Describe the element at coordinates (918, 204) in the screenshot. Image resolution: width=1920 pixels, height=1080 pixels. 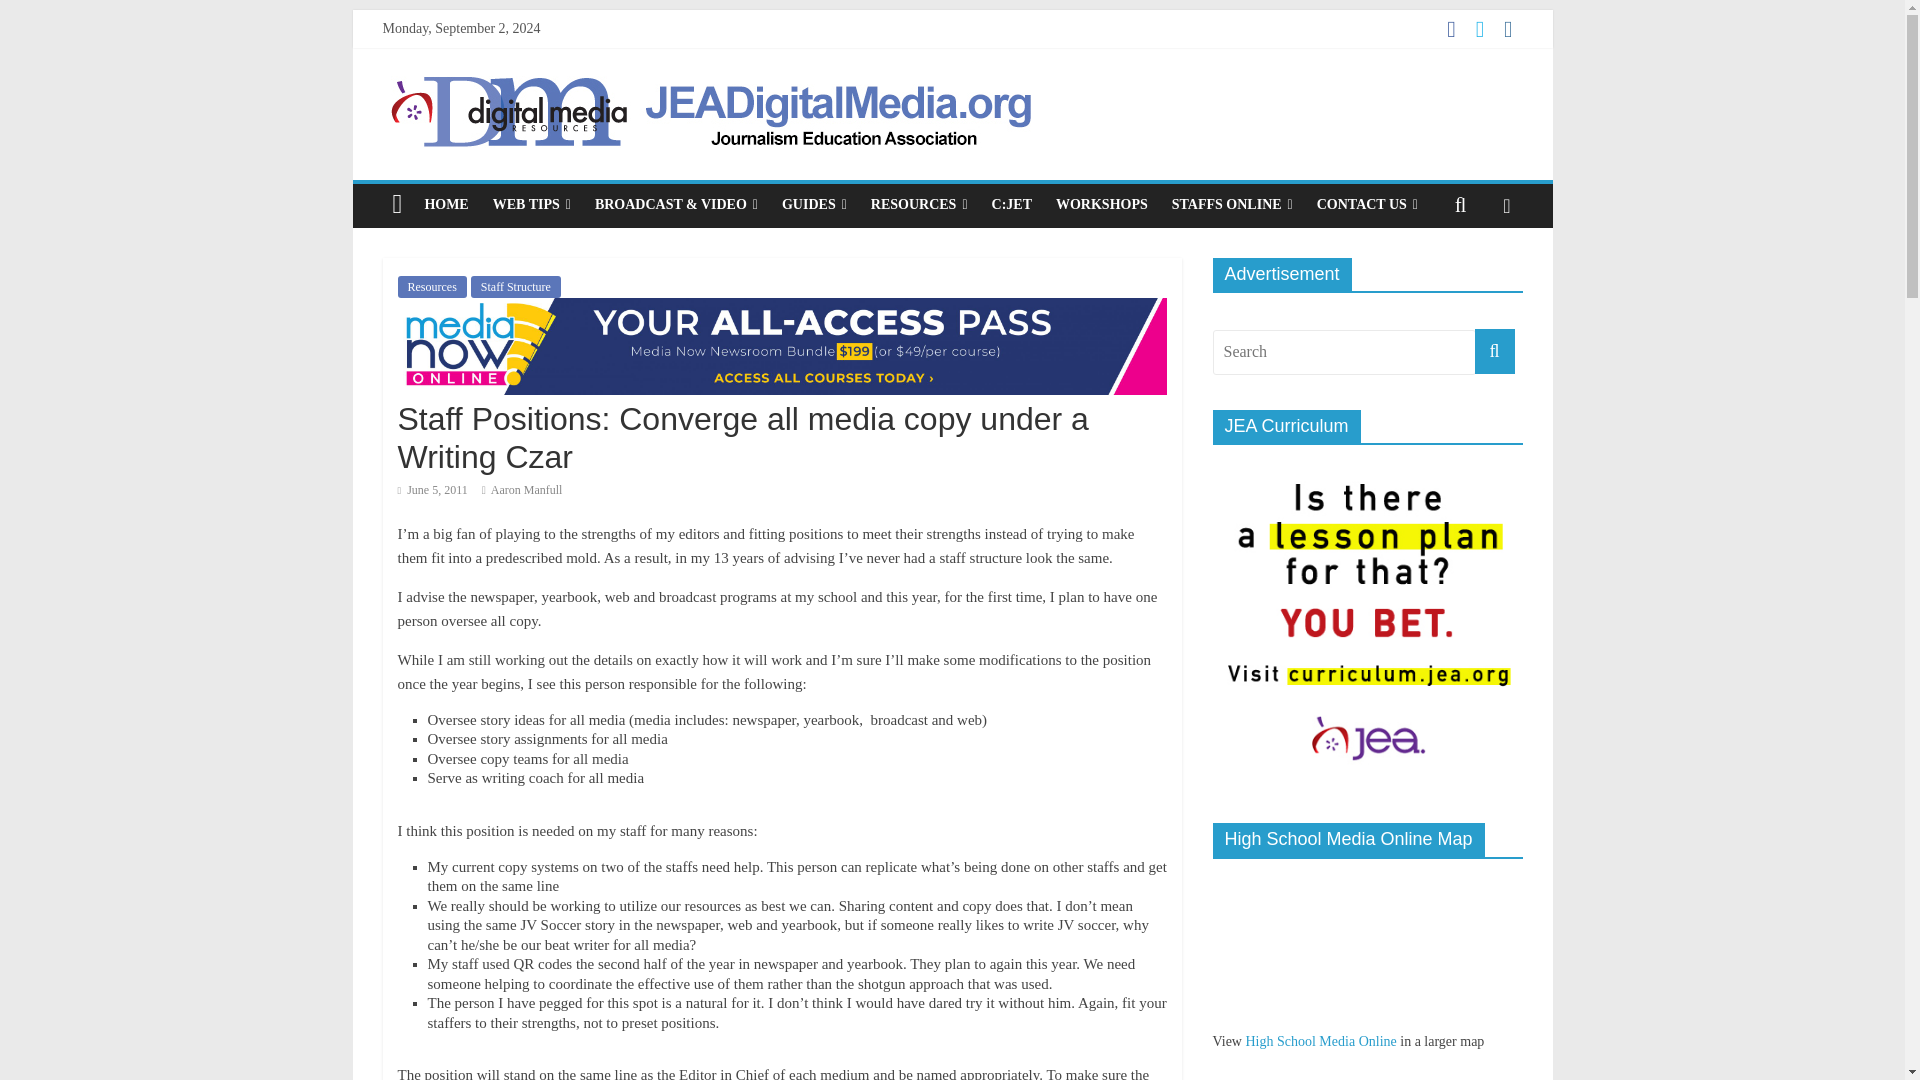
I see `RESOURCES` at that location.